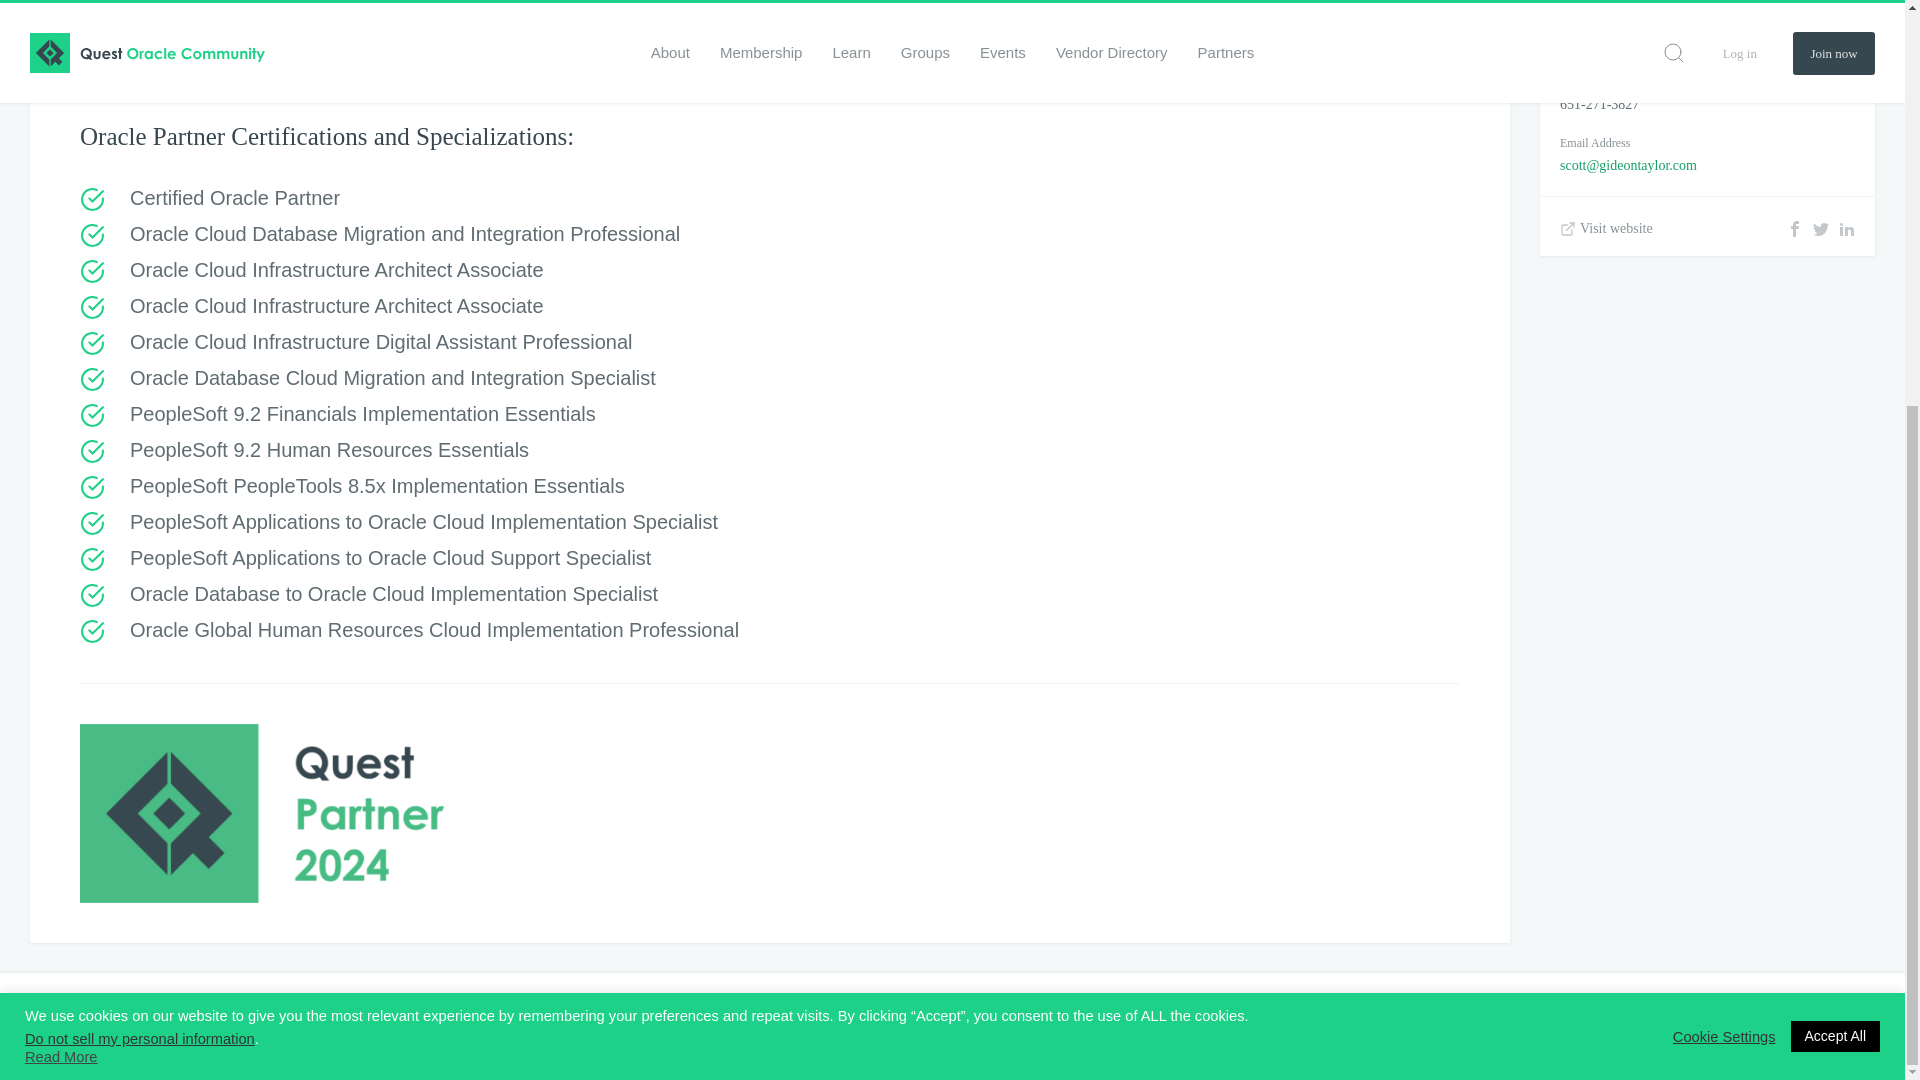  I want to click on DEI Statement, so click(465, 1026).